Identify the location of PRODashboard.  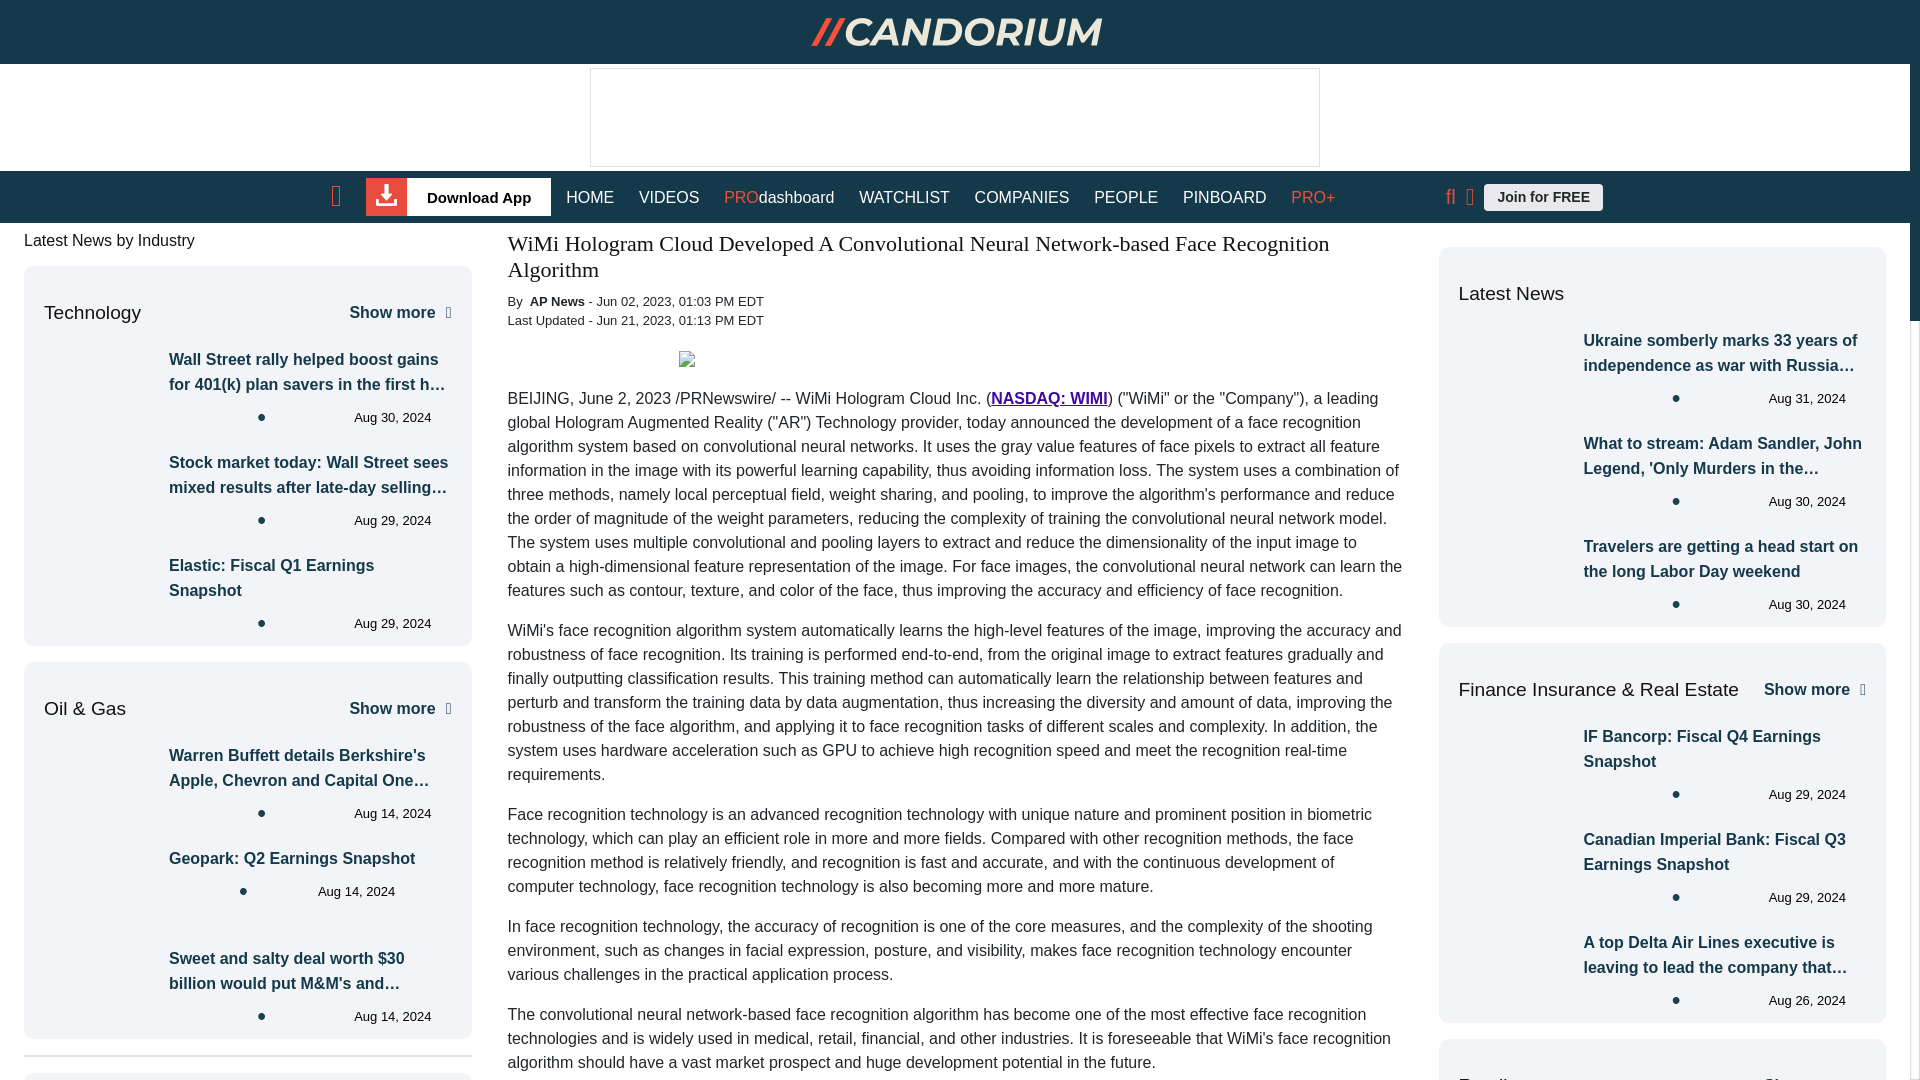
(778, 196).